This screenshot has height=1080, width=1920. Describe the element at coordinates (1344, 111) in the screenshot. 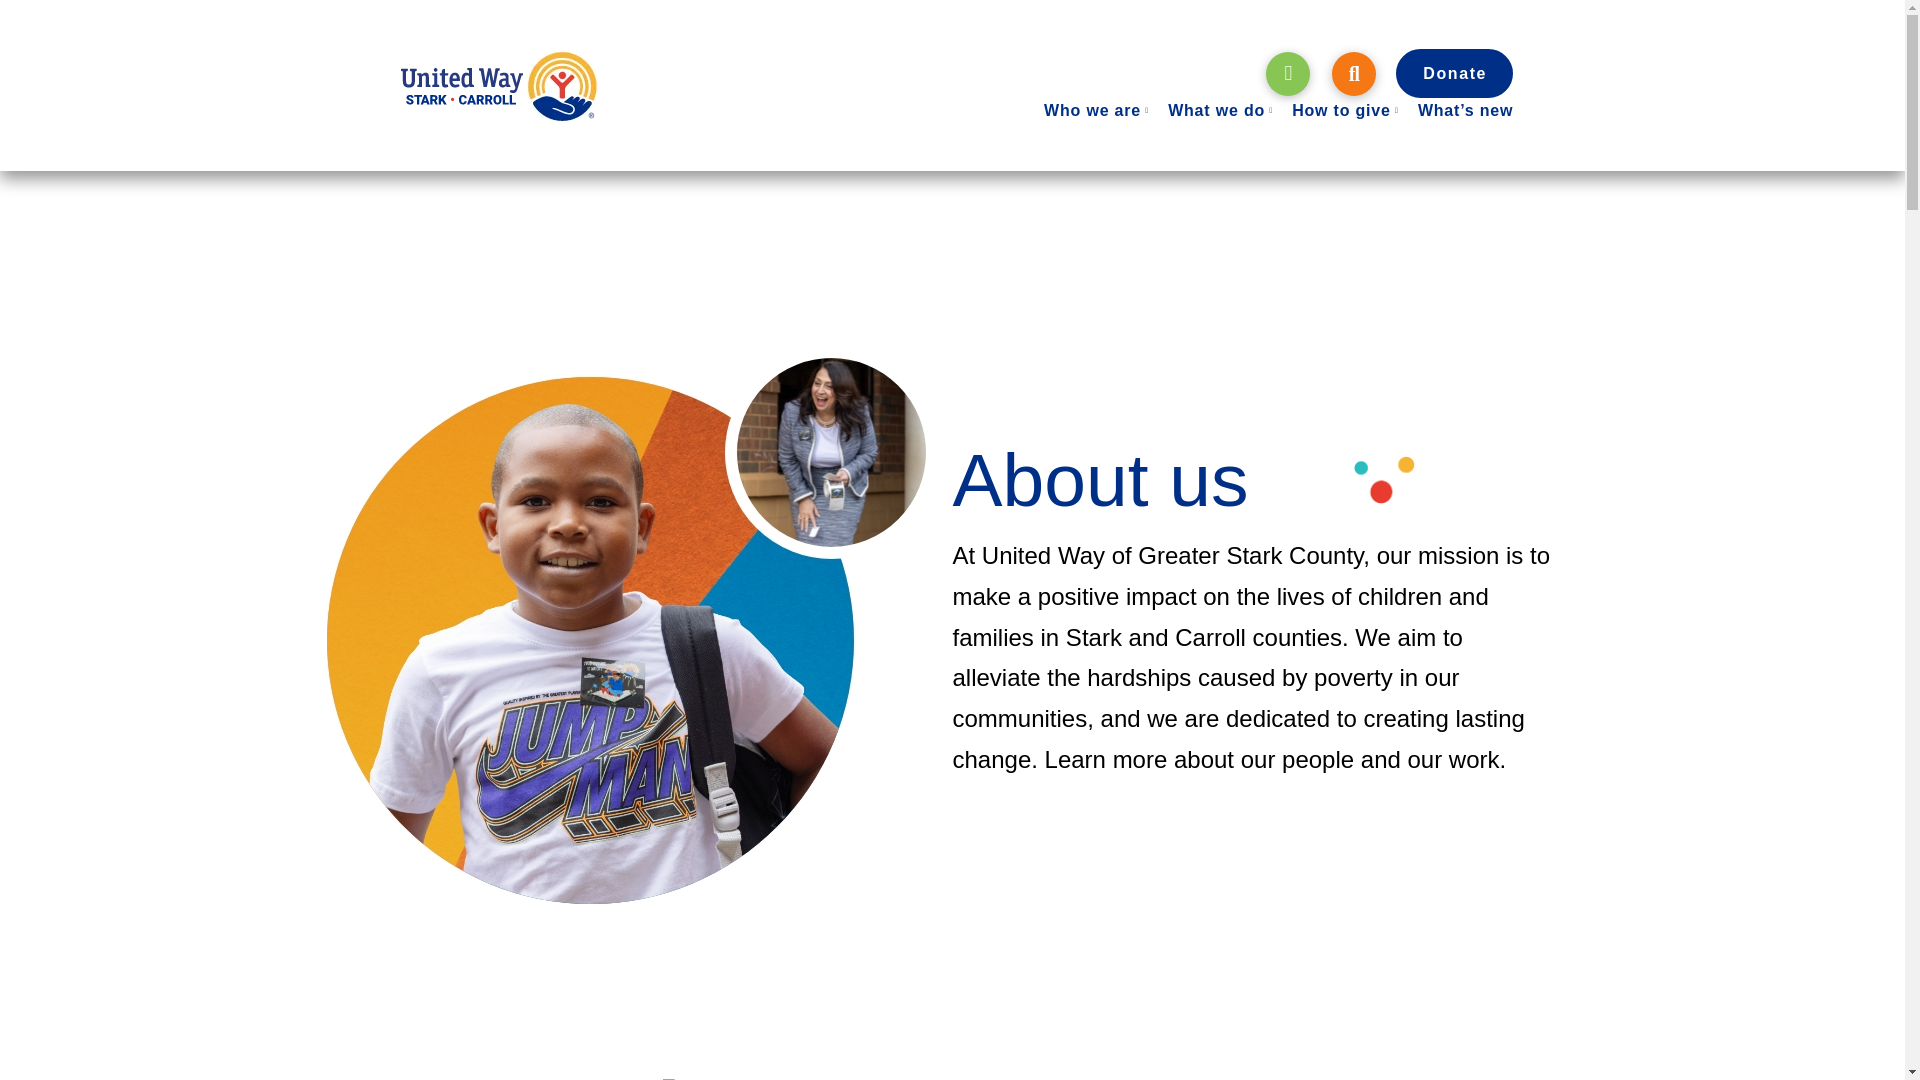

I see `How to give` at that location.